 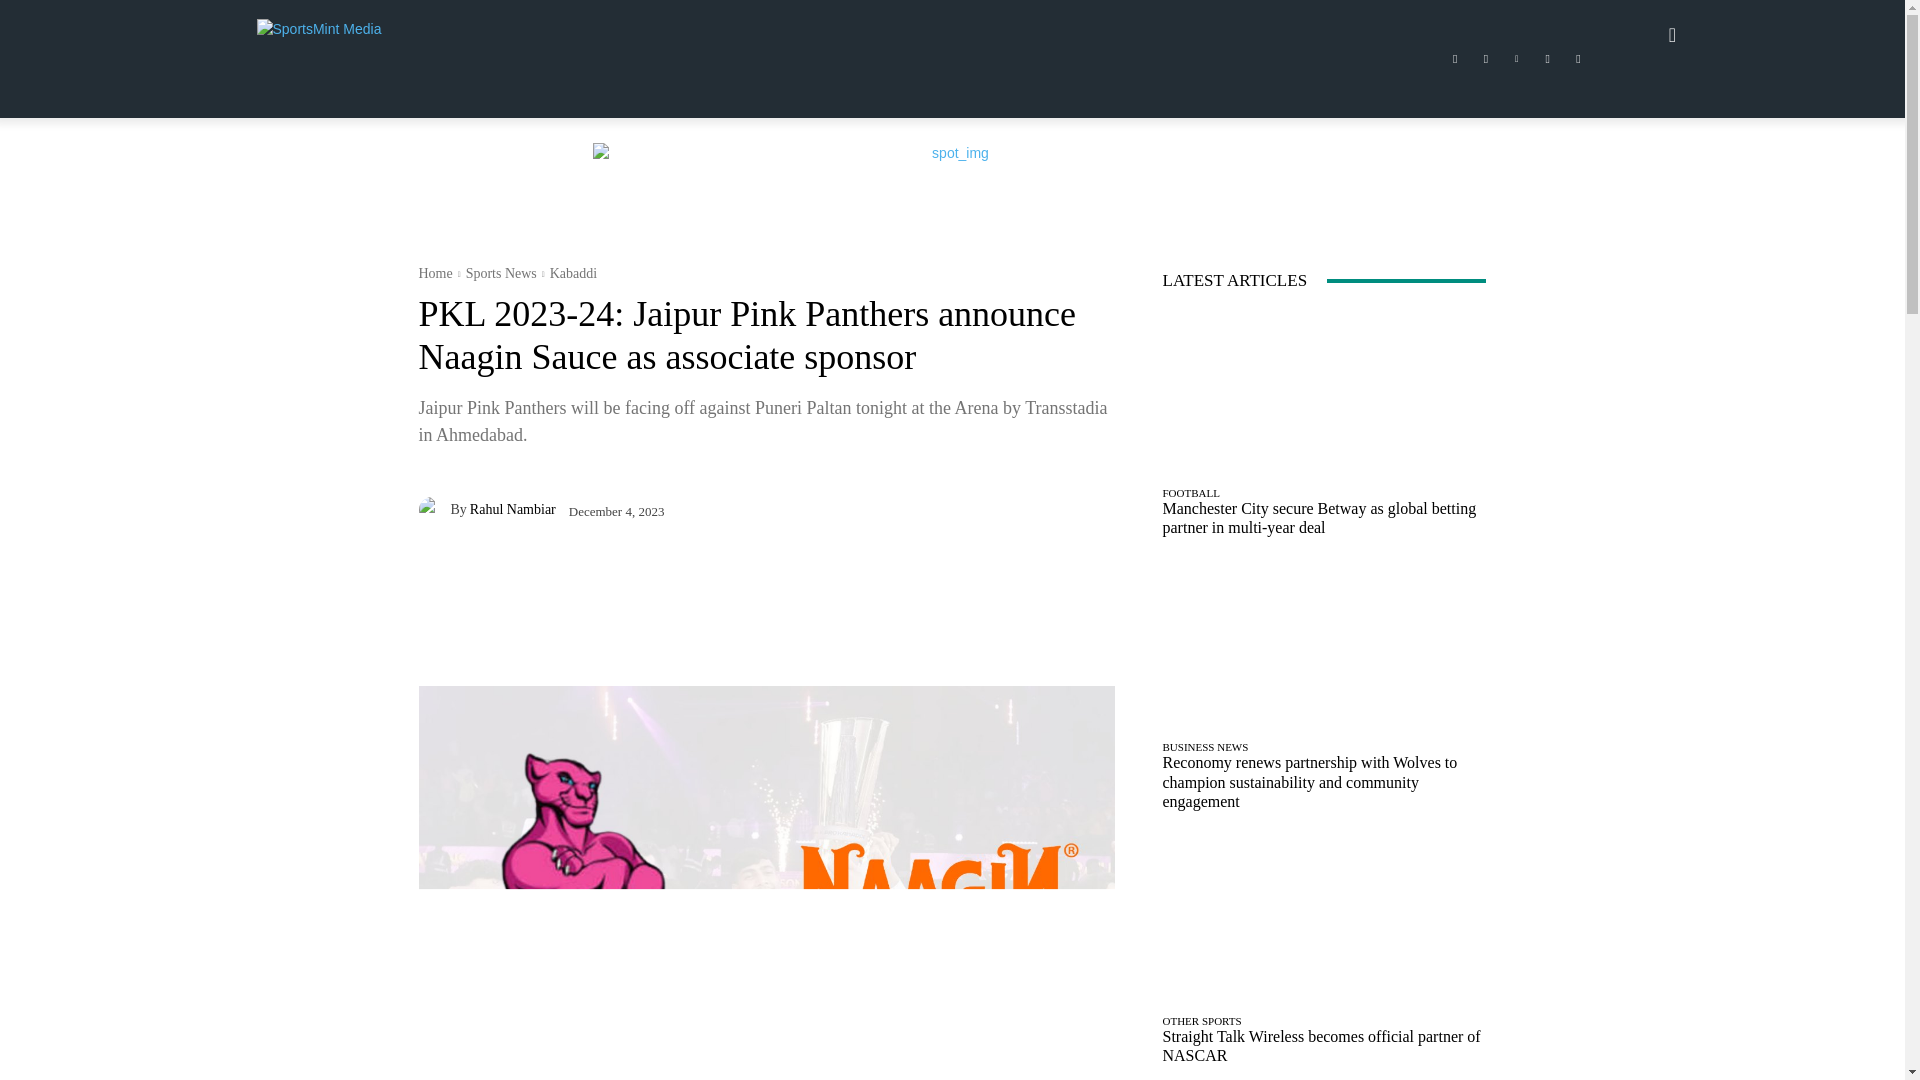 What do you see at coordinates (1516, 59) in the screenshot?
I see `Linkedin` at bounding box center [1516, 59].